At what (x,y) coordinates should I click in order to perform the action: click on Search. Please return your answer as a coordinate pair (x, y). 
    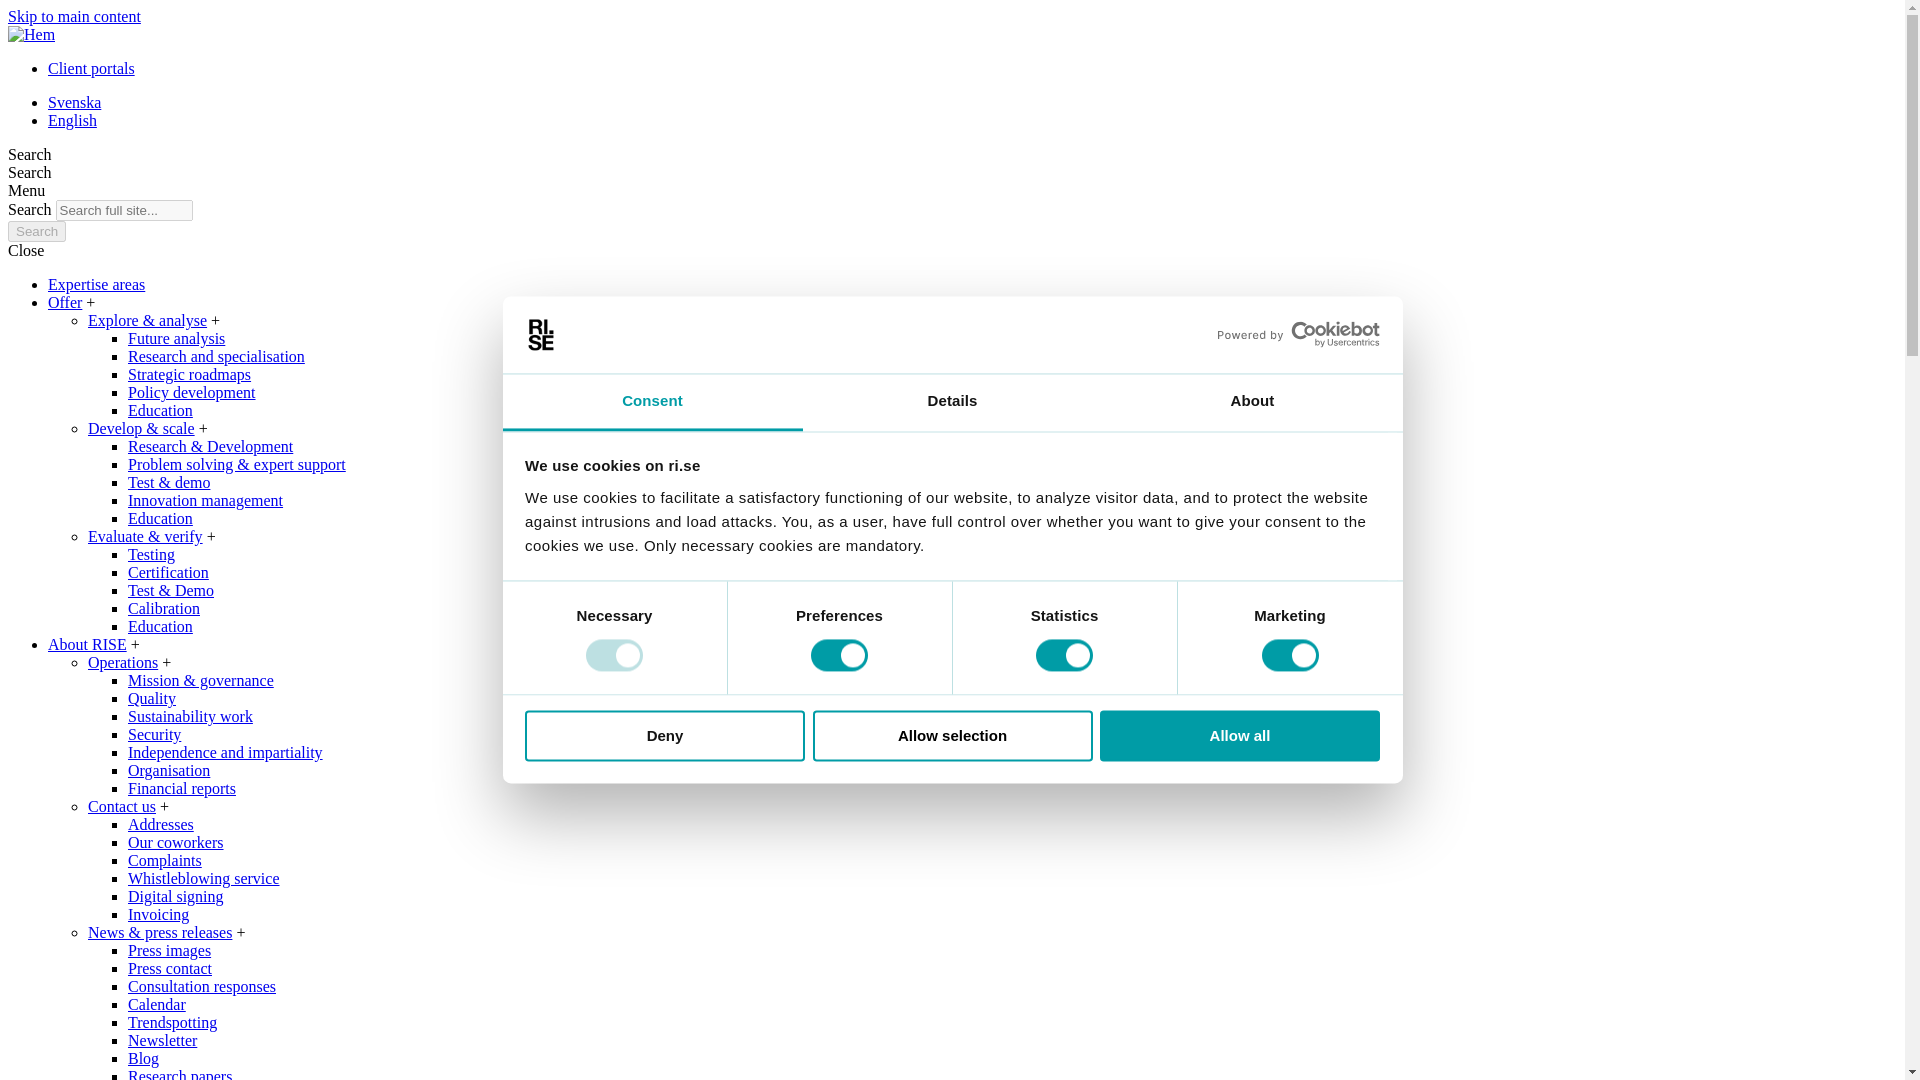
    Looking at the image, I should click on (36, 231).